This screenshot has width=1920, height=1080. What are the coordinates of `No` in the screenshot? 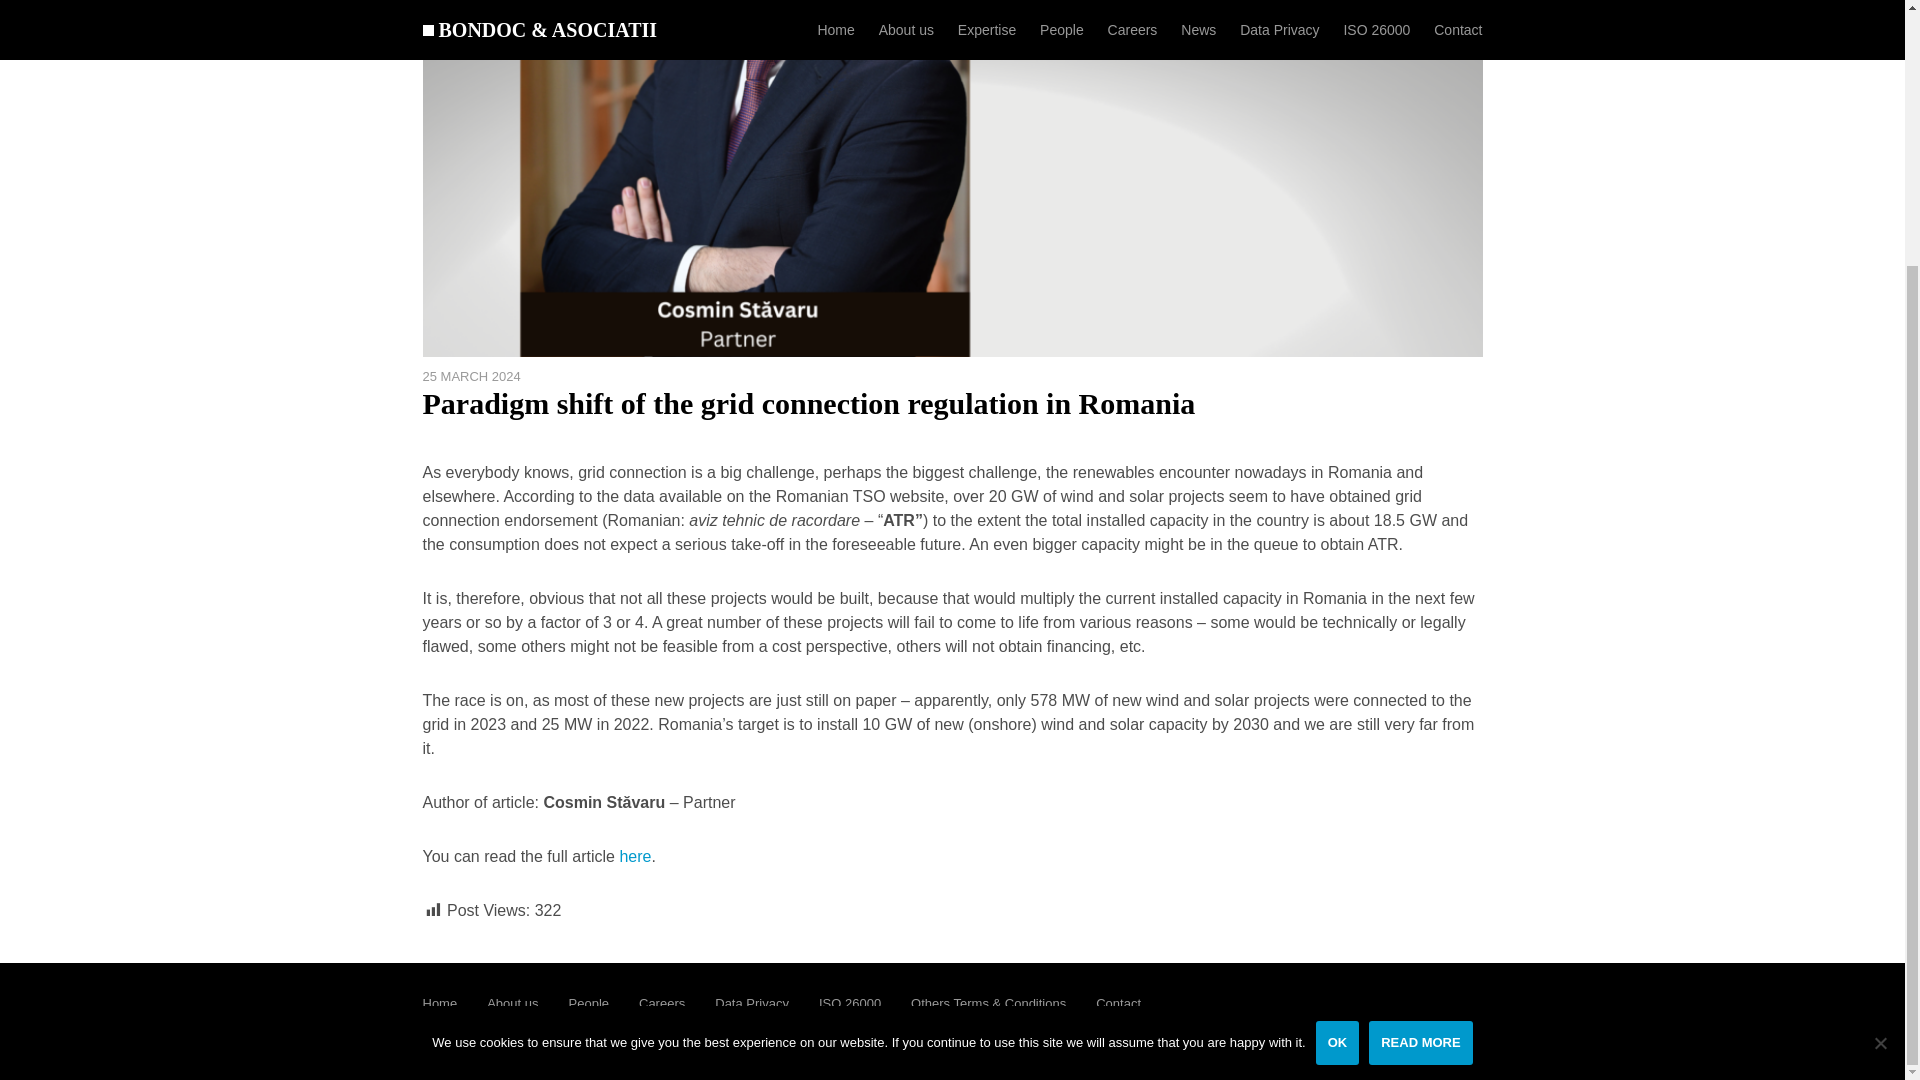 It's located at (1880, 704).